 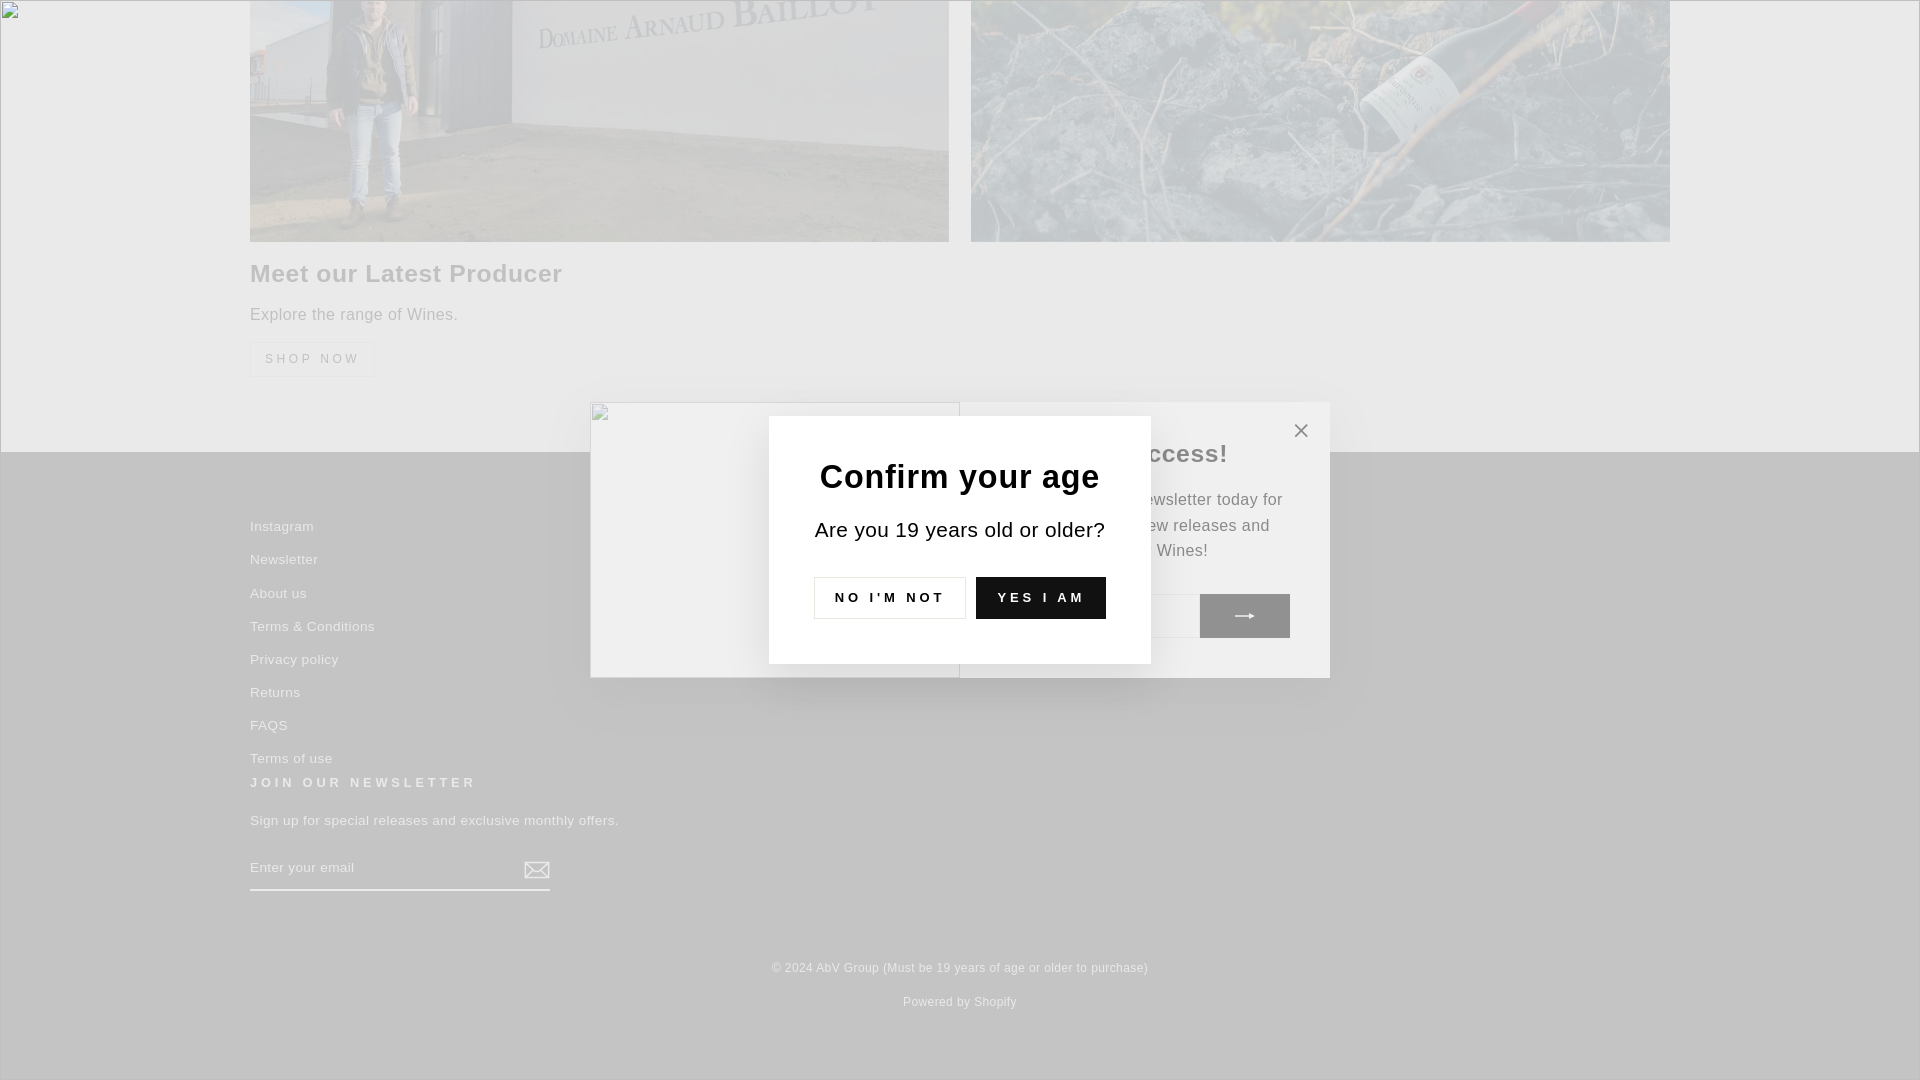 What do you see at coordinates (536, 870) in the screenshot?
I see `icon-email` at bounding box center [536, 870].